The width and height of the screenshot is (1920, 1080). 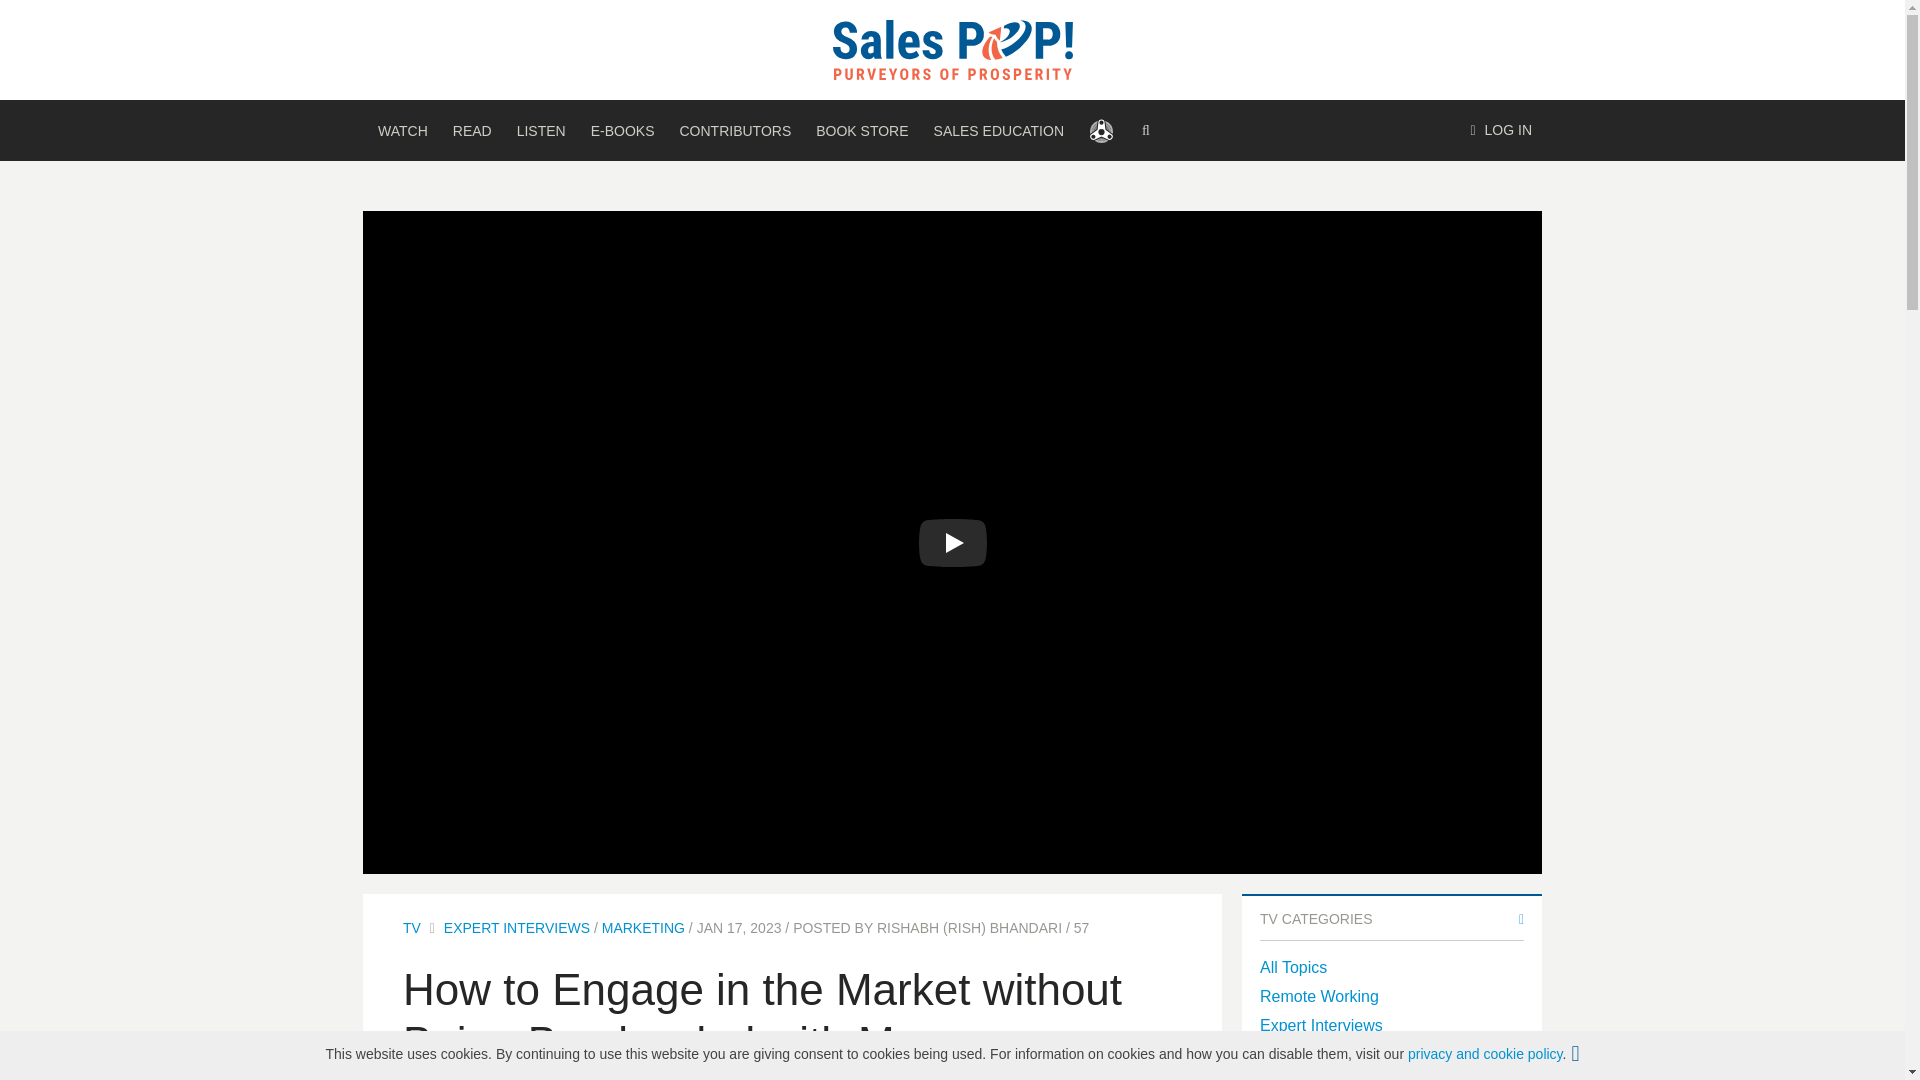 I want to click on CONTRIBUTORS, so click(x=734, y=130).